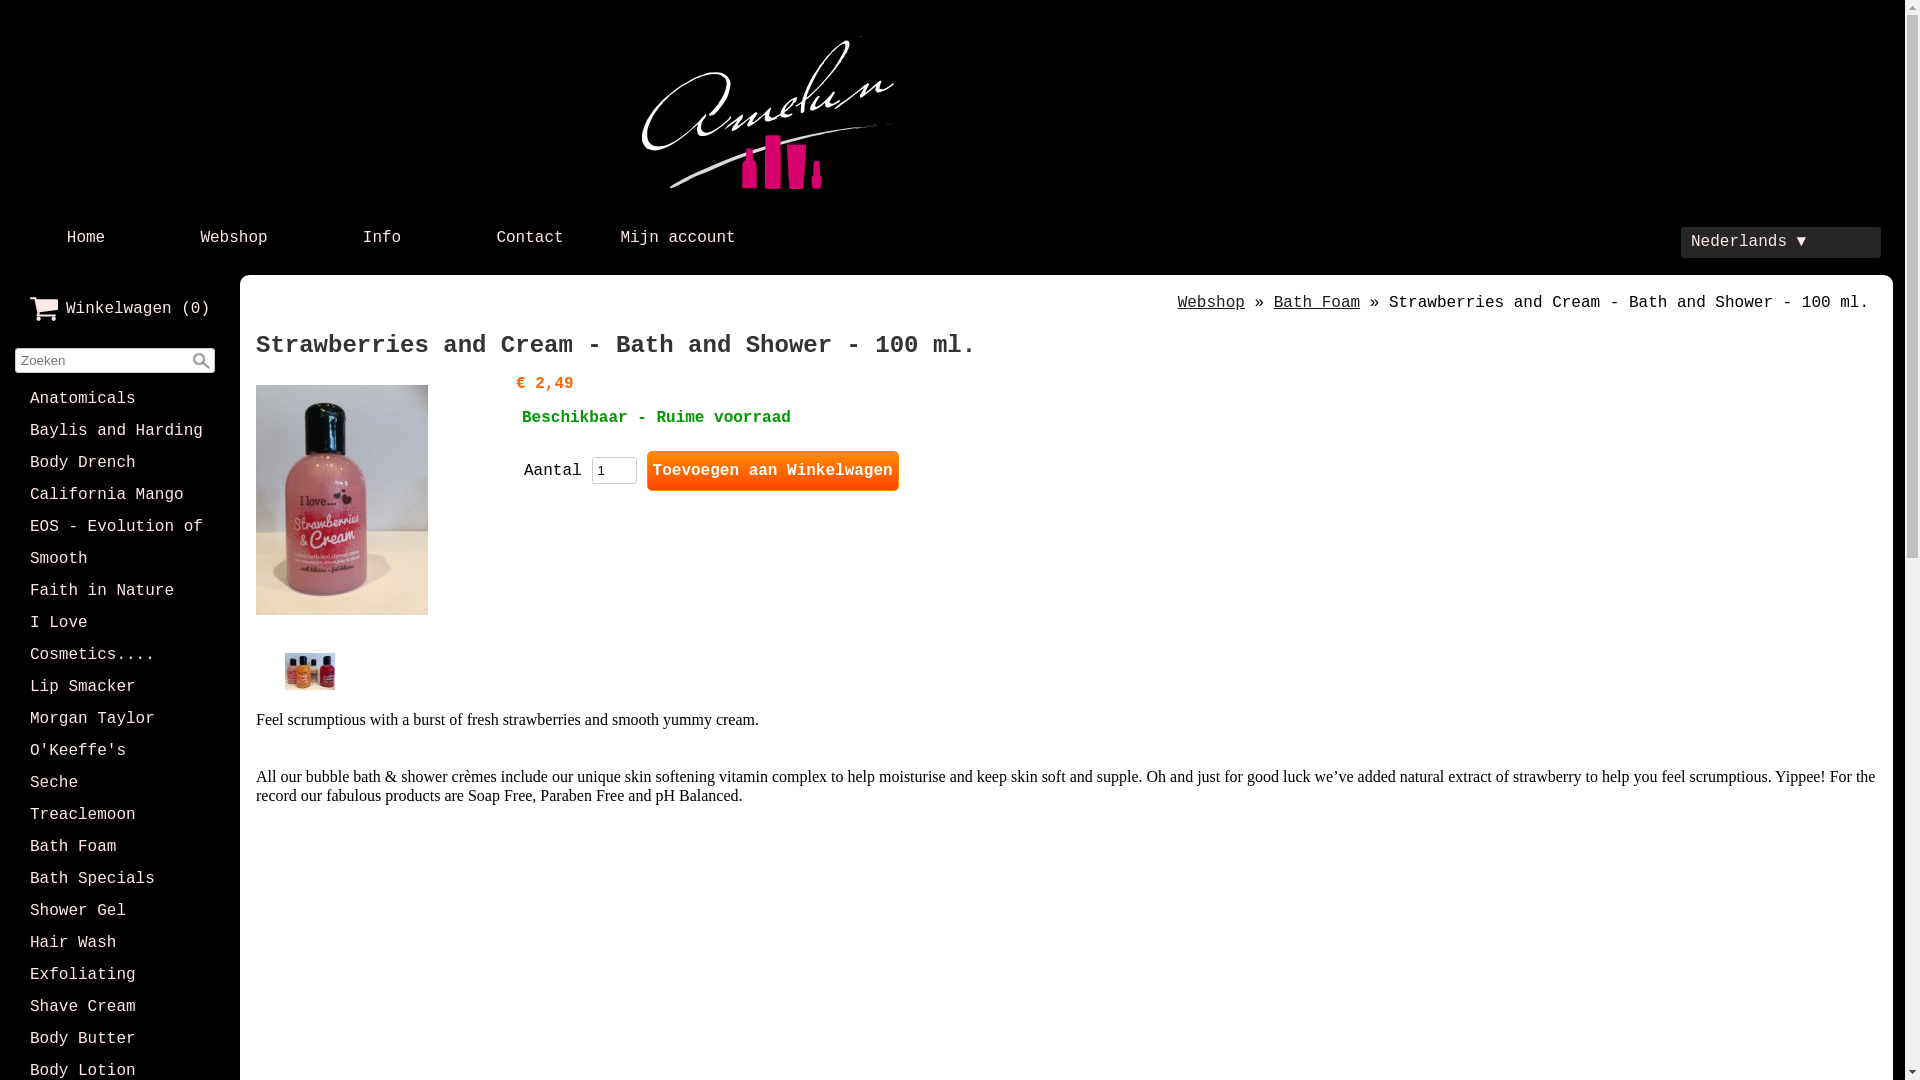  What do you see at coordinates (120, 591) in the screenshot?
I see `Faith in Nature` at bounding box center [120, 591].